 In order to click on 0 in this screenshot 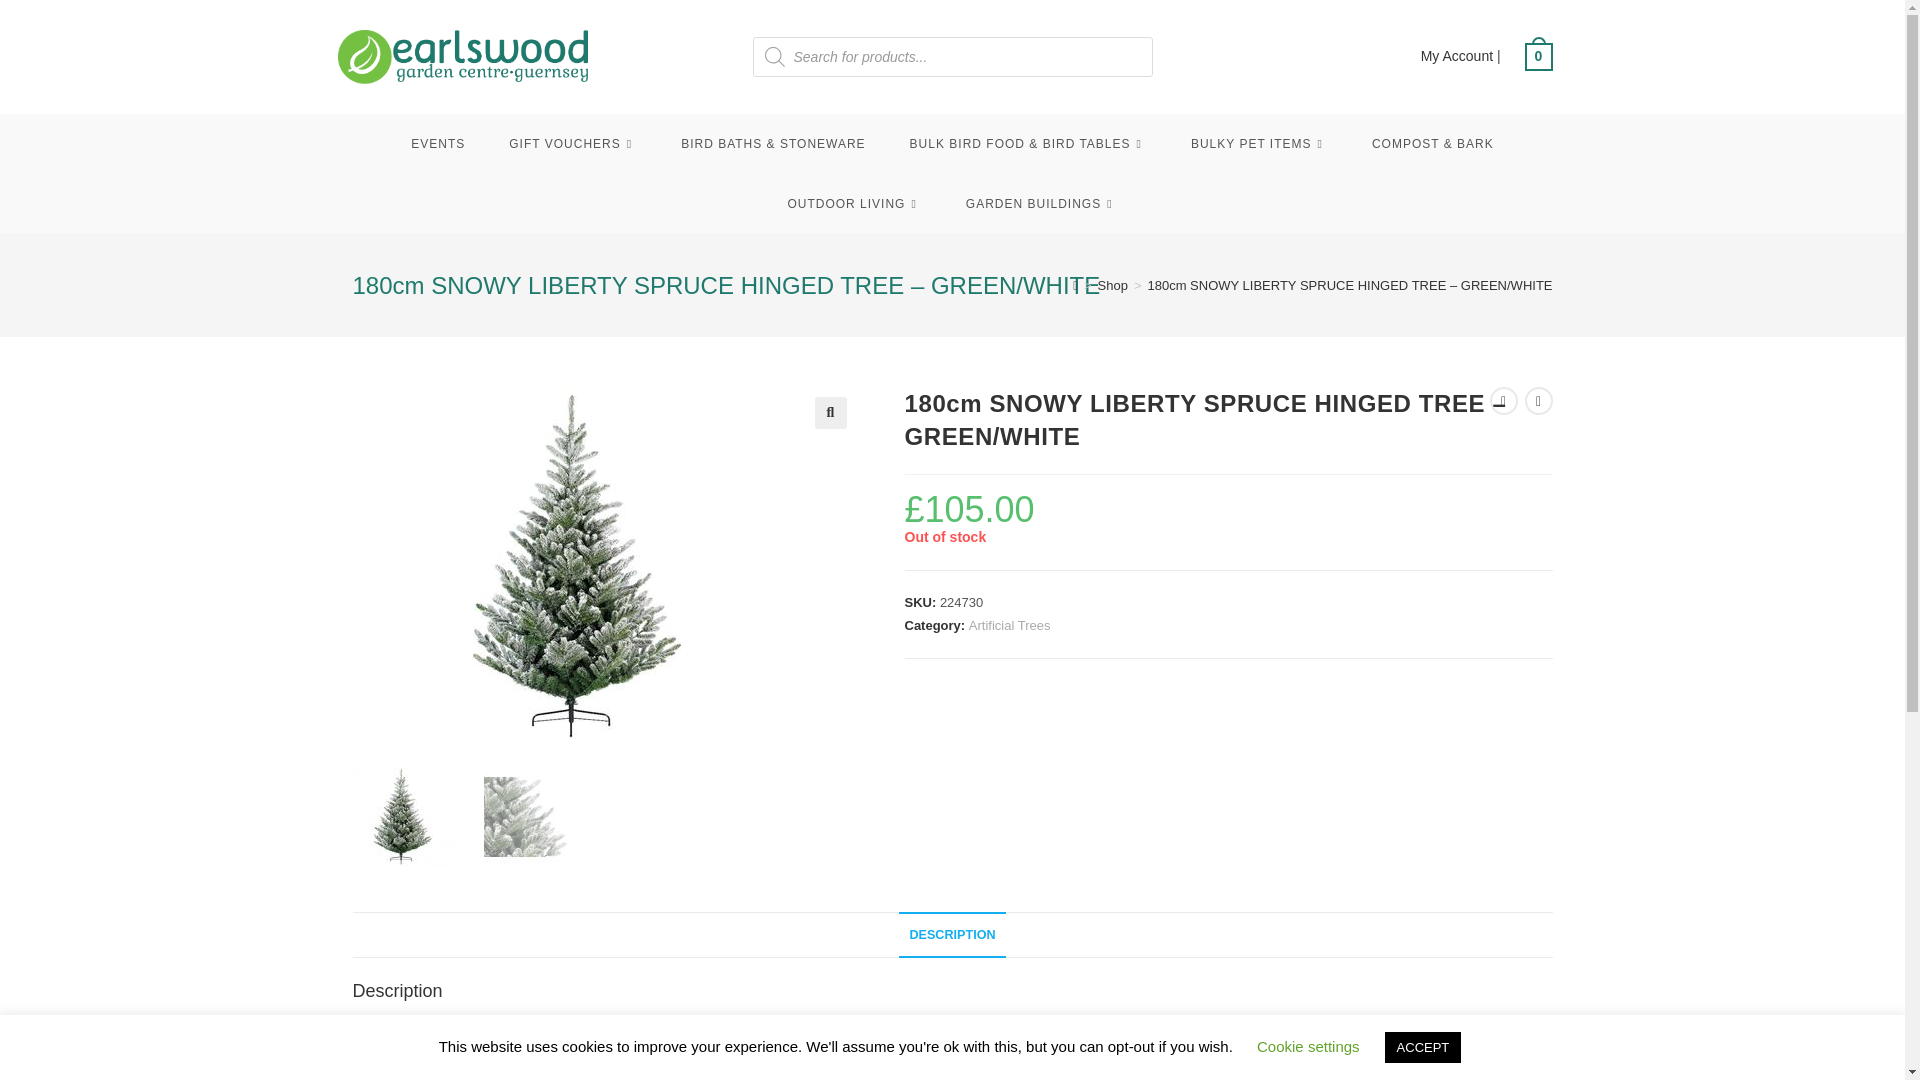, I will do `click(1538, 55)`.